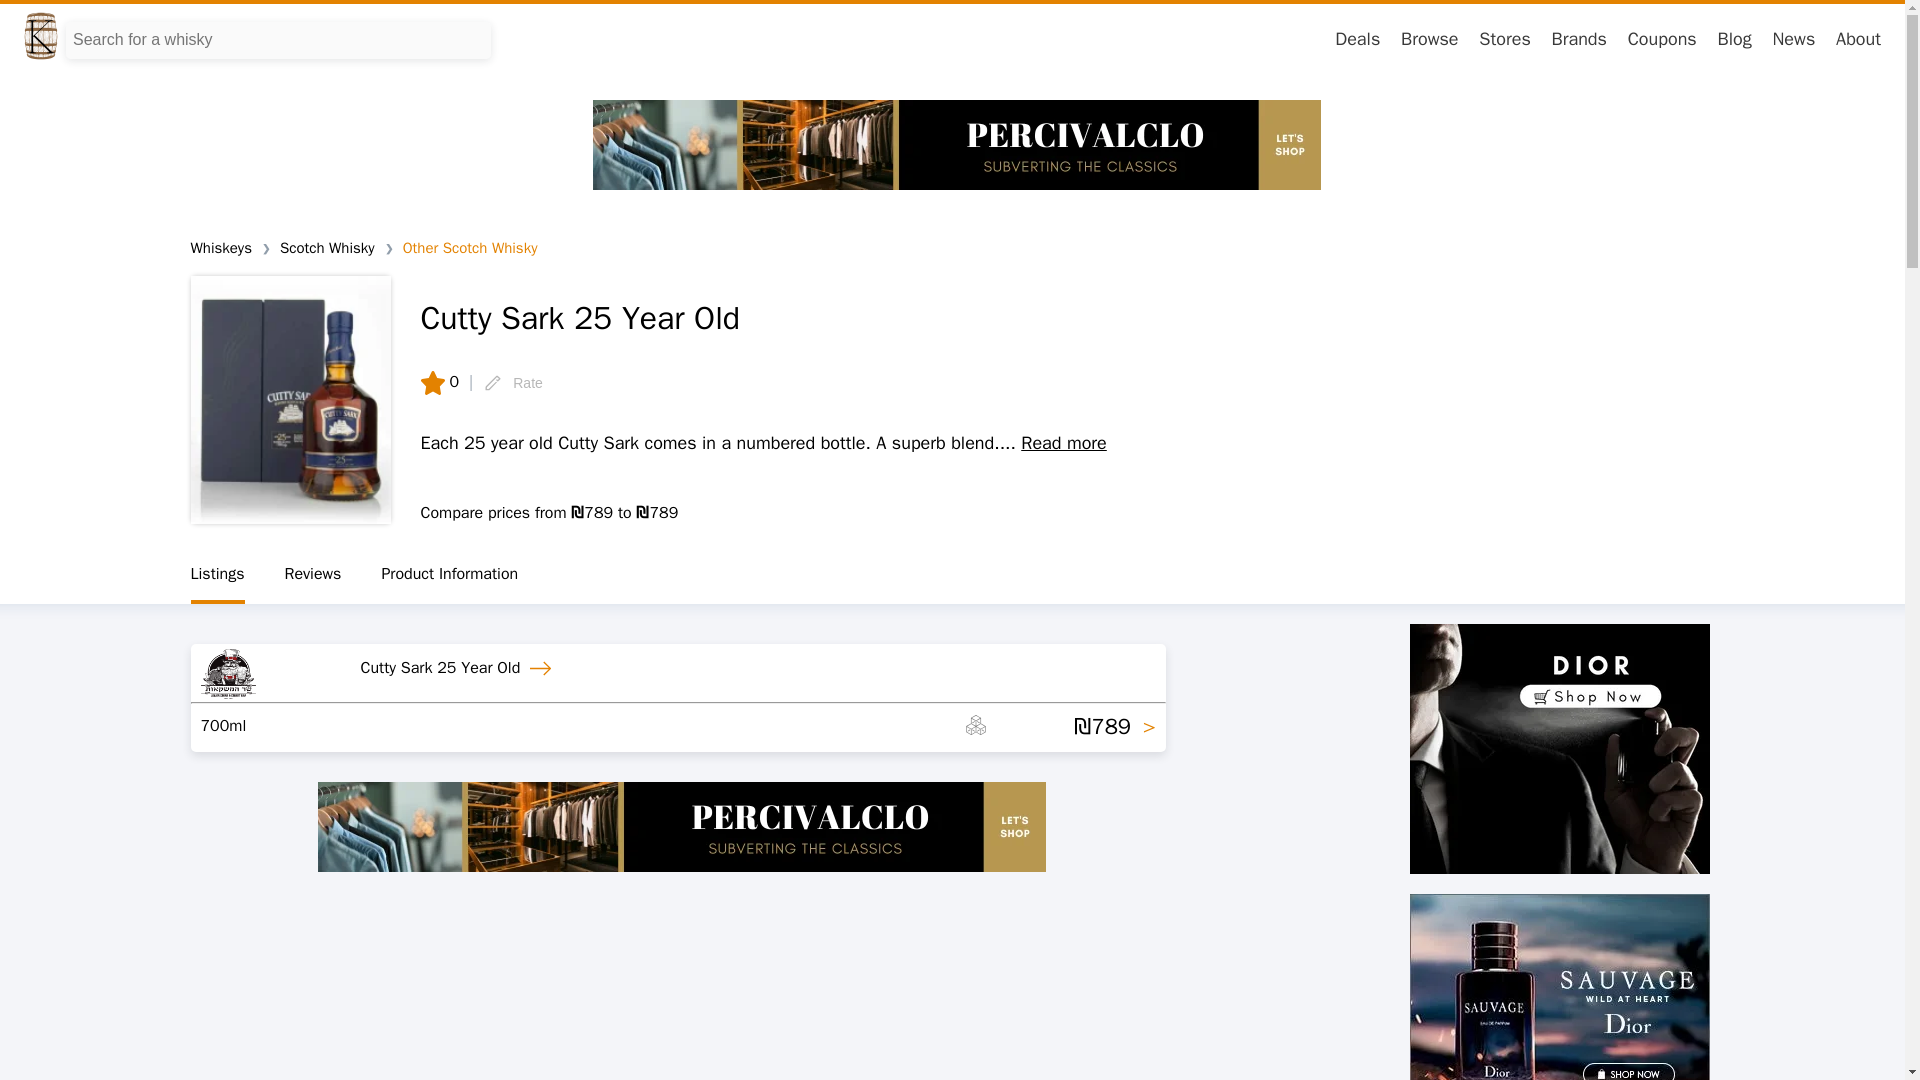 Image resolution: width=1920 pixels, height=1080 pixels. I want to click on Whiskeys, so click(220, 248).